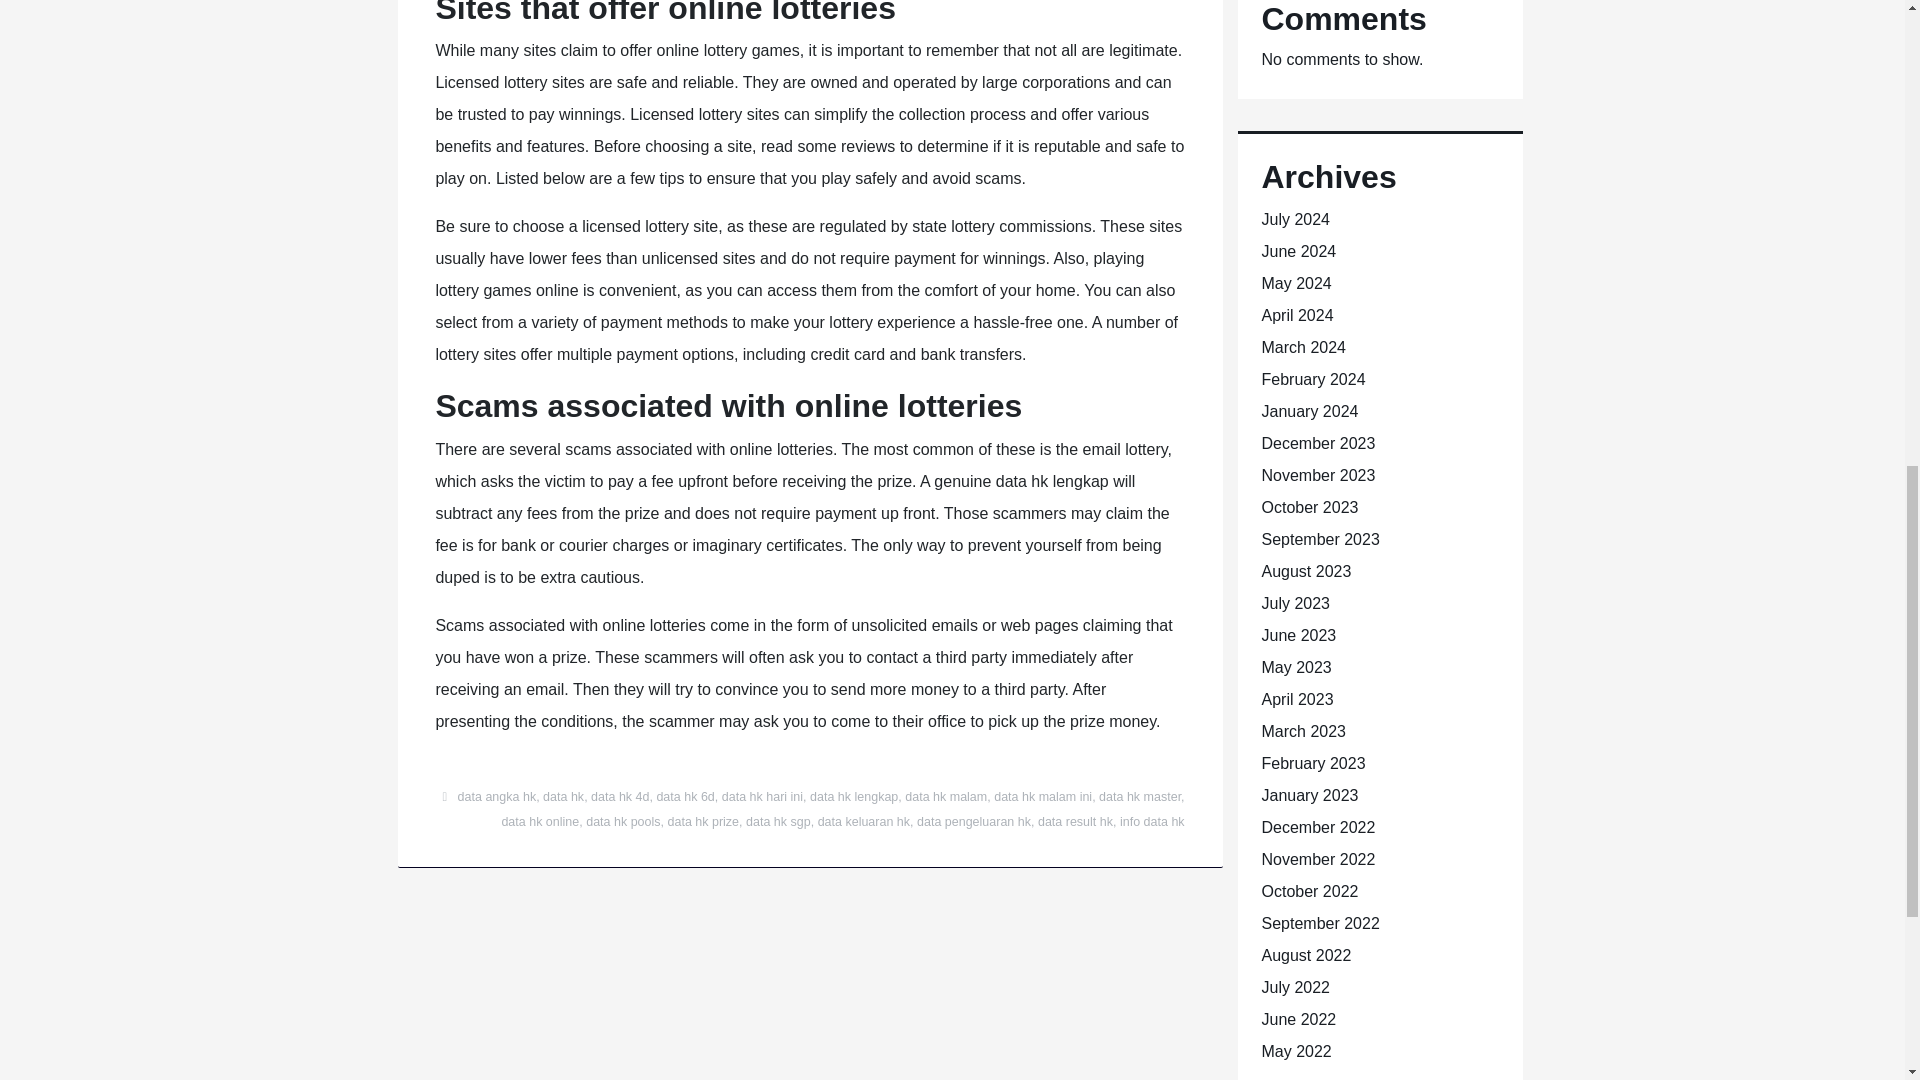 The width and height of the screenshot is (1920, 1080). Describe the element at coordinates (498, 796) in the screenshot. I see `data angka hk` at that location.